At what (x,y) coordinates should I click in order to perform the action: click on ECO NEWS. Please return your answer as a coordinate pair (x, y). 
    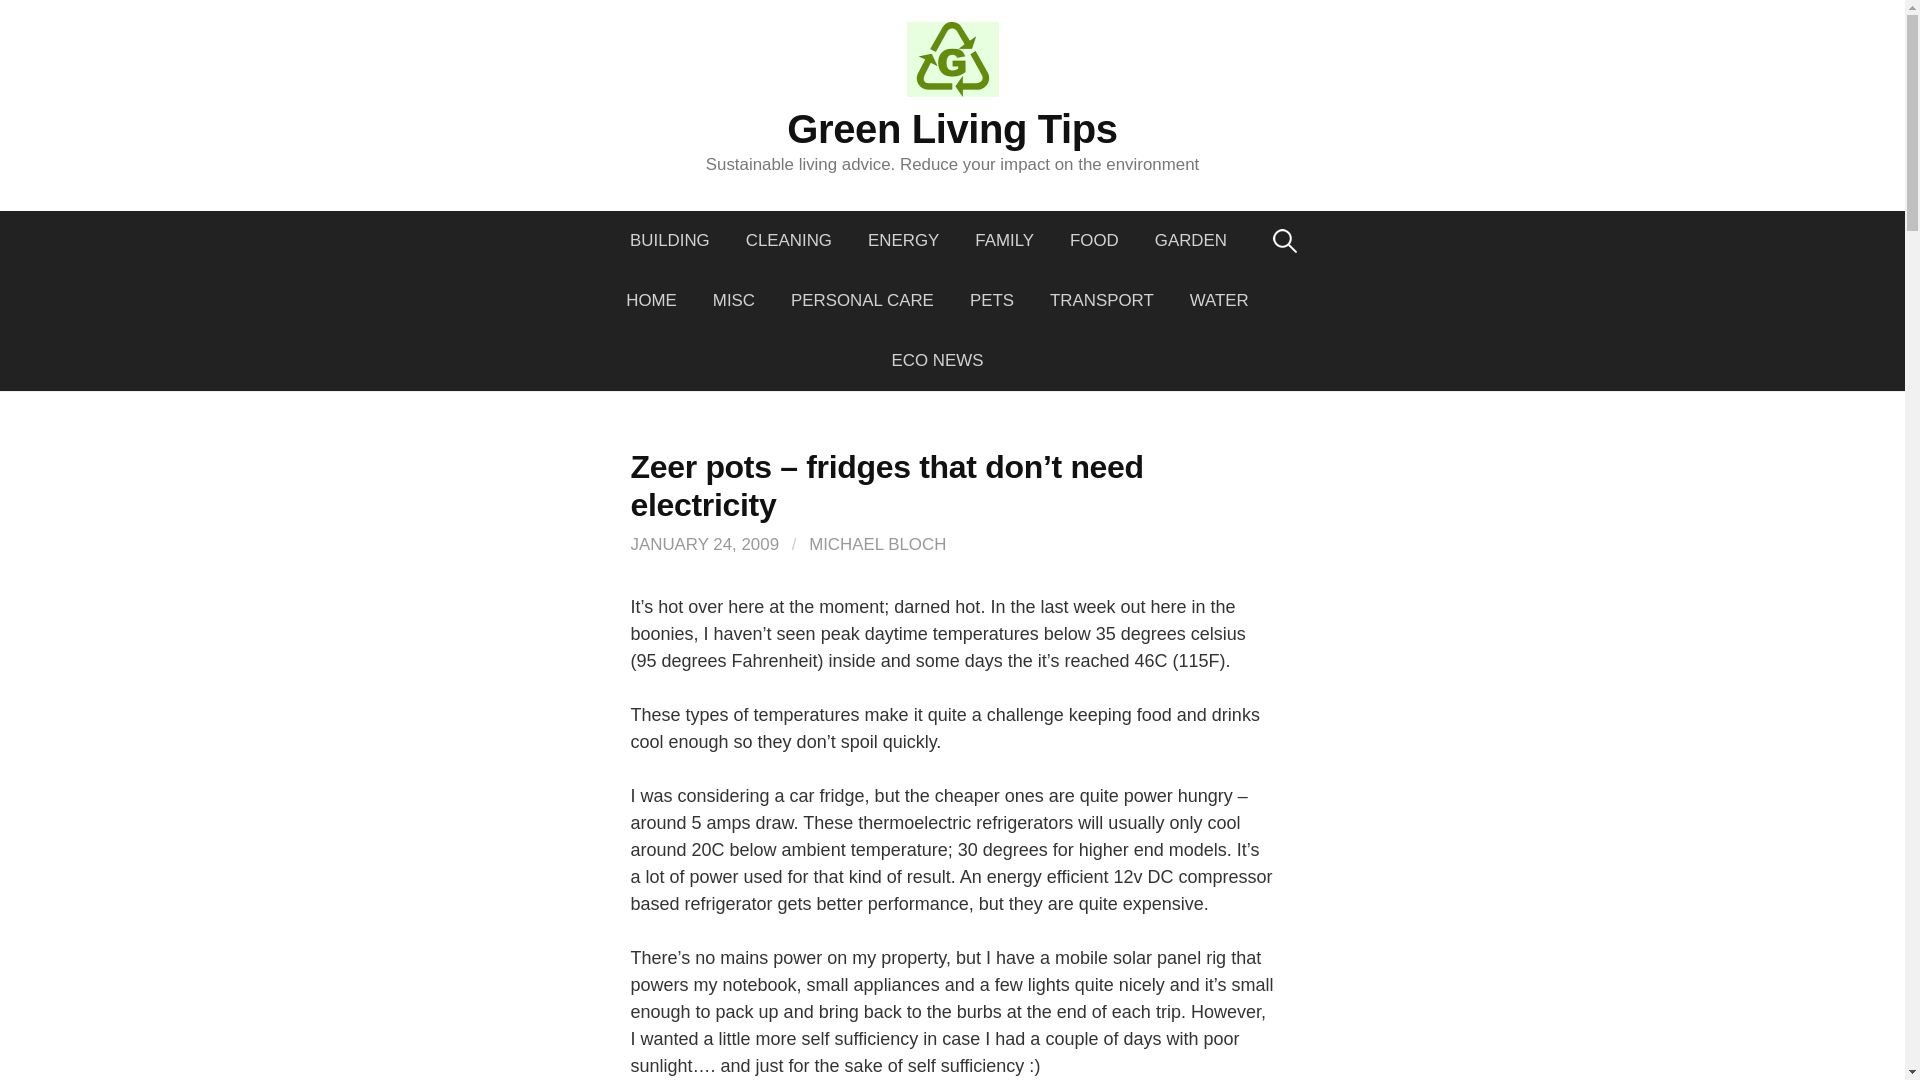
    Looking at the image, I should click on (938, 360).